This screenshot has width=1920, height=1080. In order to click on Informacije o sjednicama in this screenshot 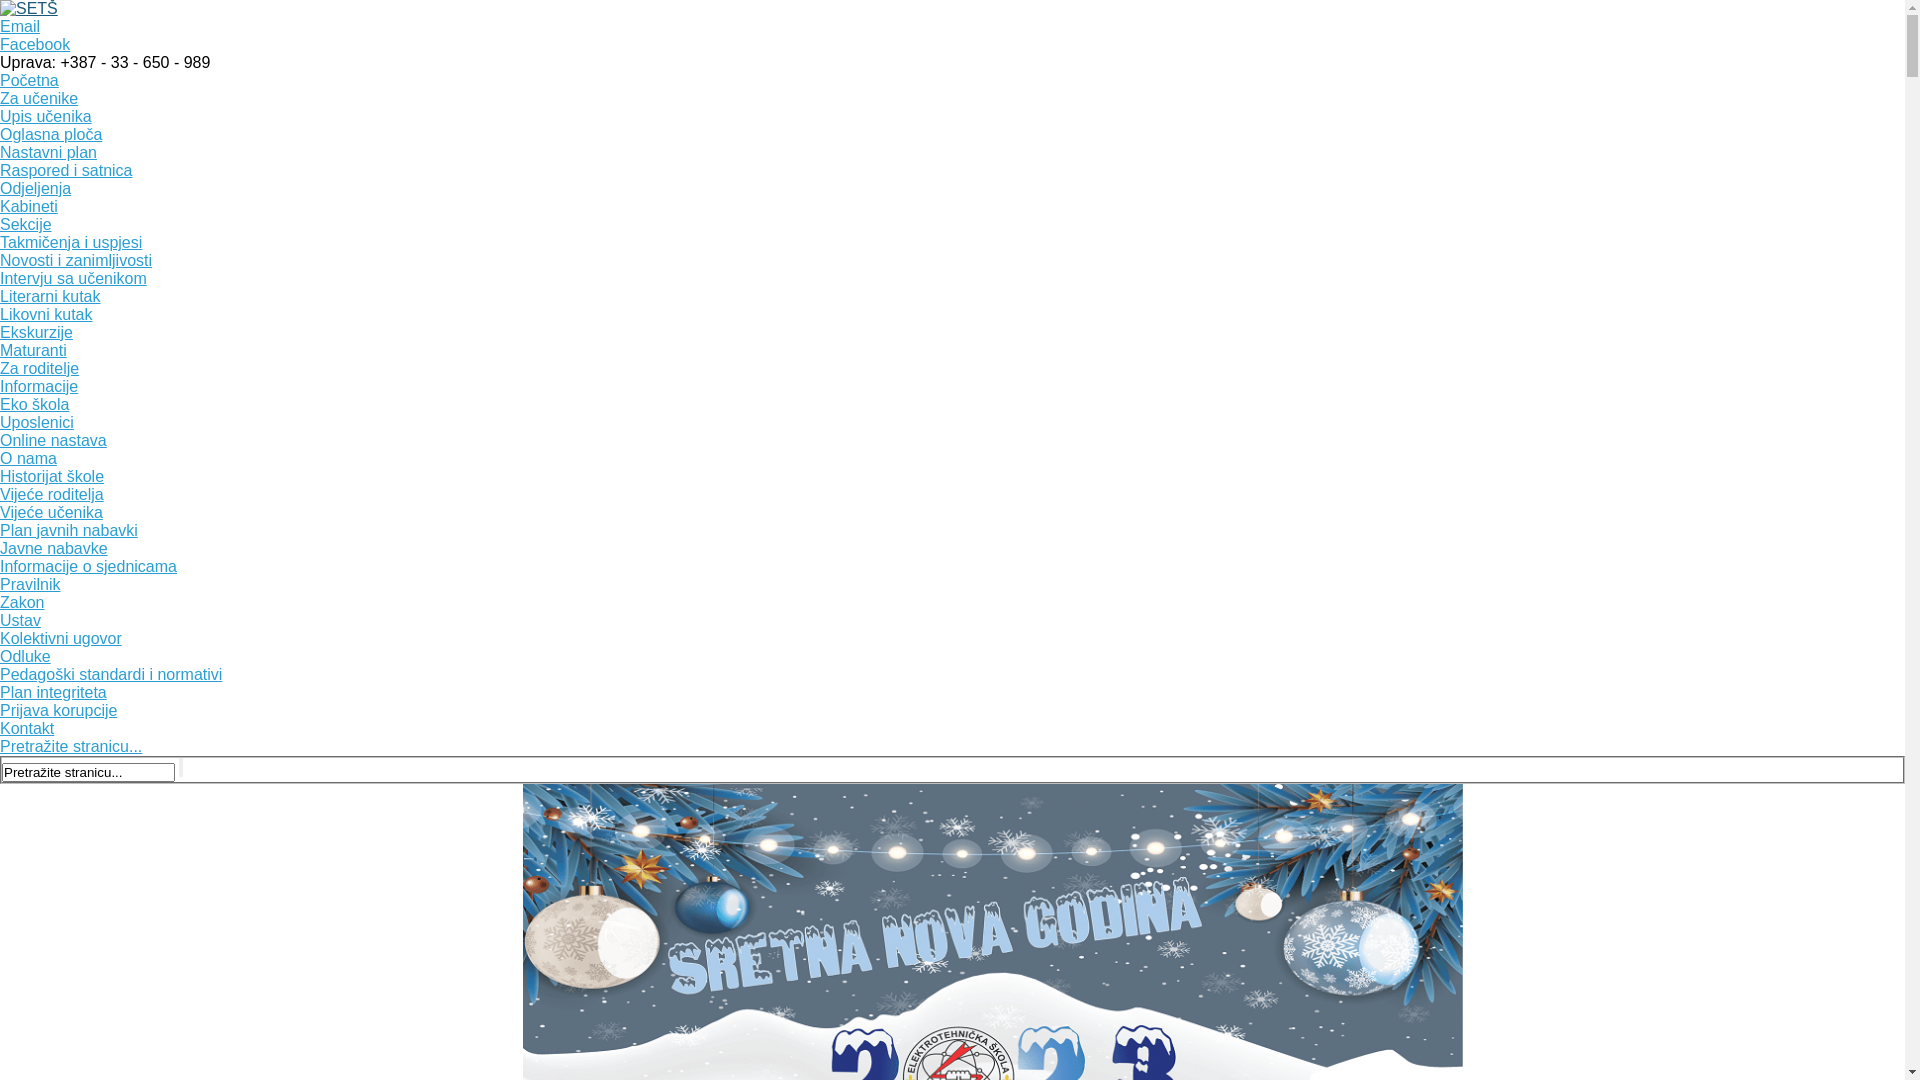, I will do `click(88, 566)`.